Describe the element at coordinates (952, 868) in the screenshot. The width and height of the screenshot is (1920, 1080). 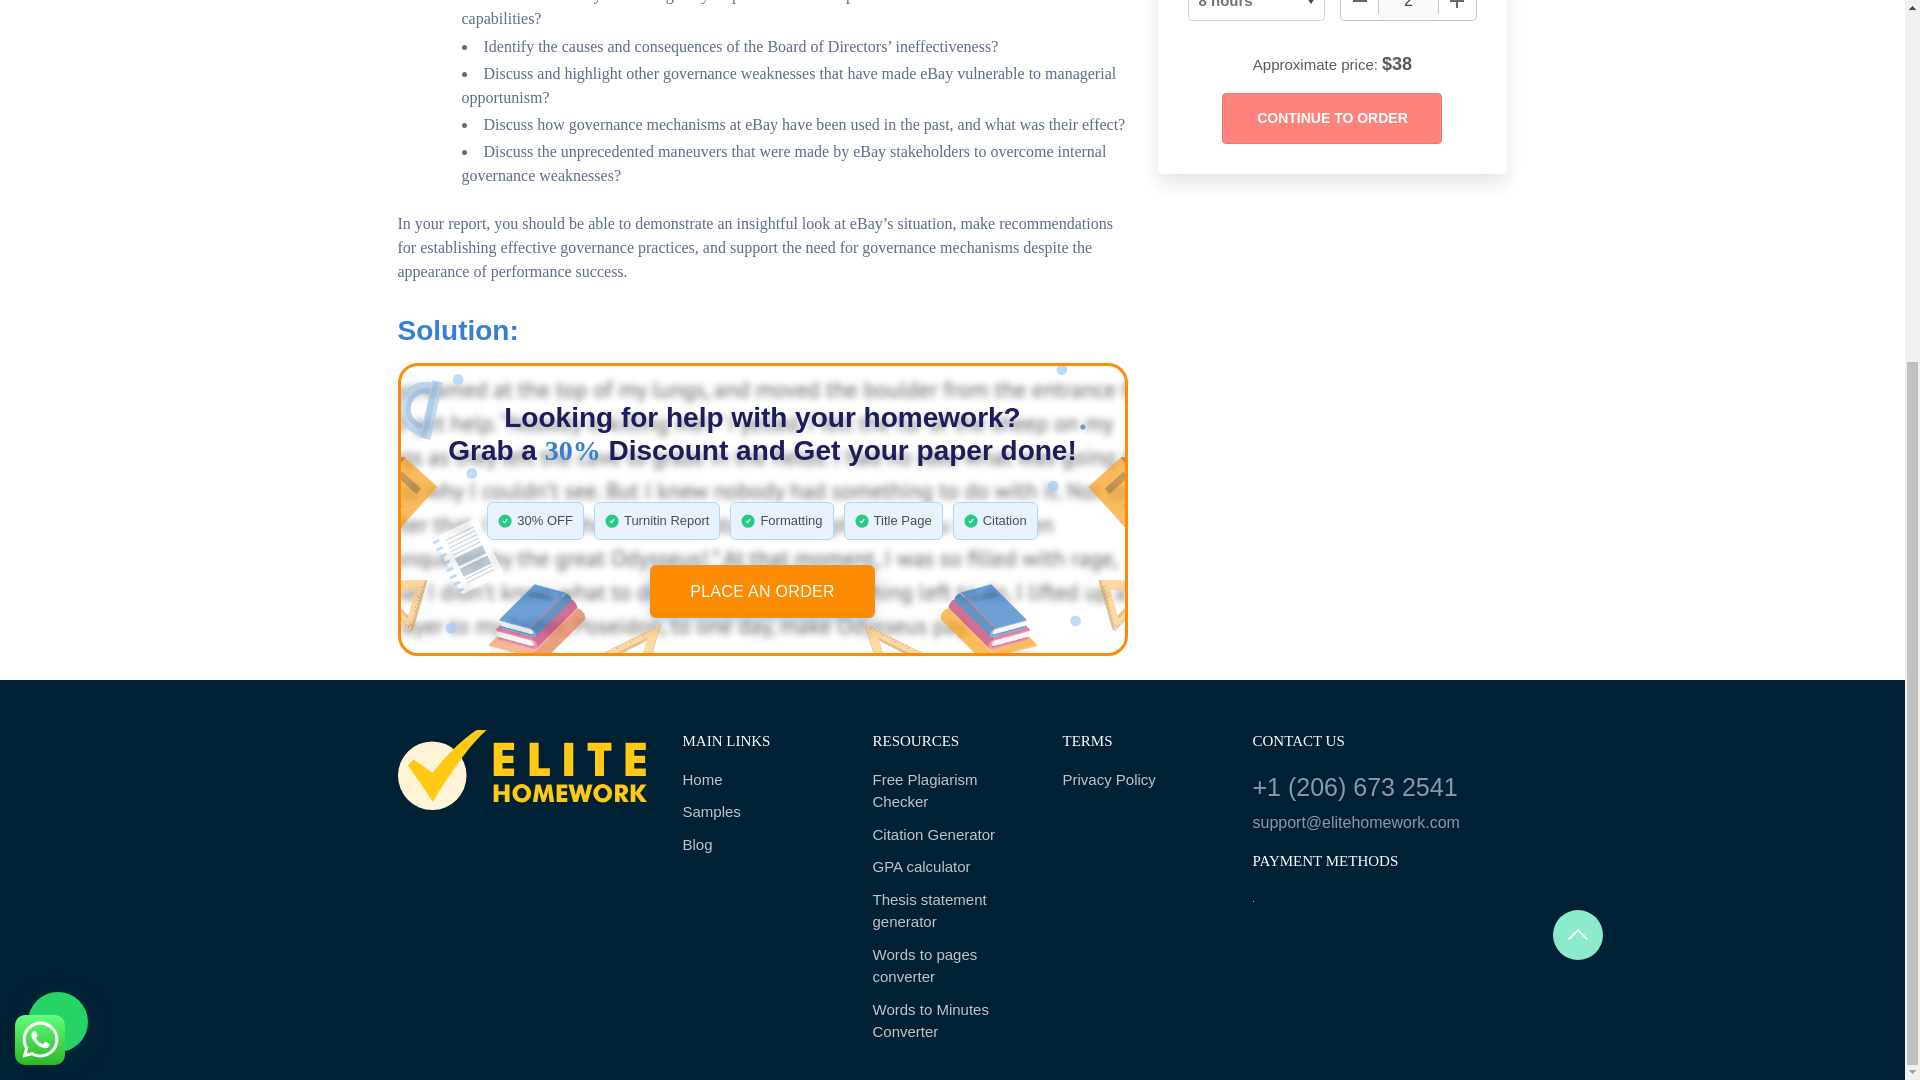
I see `GPA calculator` at that location.